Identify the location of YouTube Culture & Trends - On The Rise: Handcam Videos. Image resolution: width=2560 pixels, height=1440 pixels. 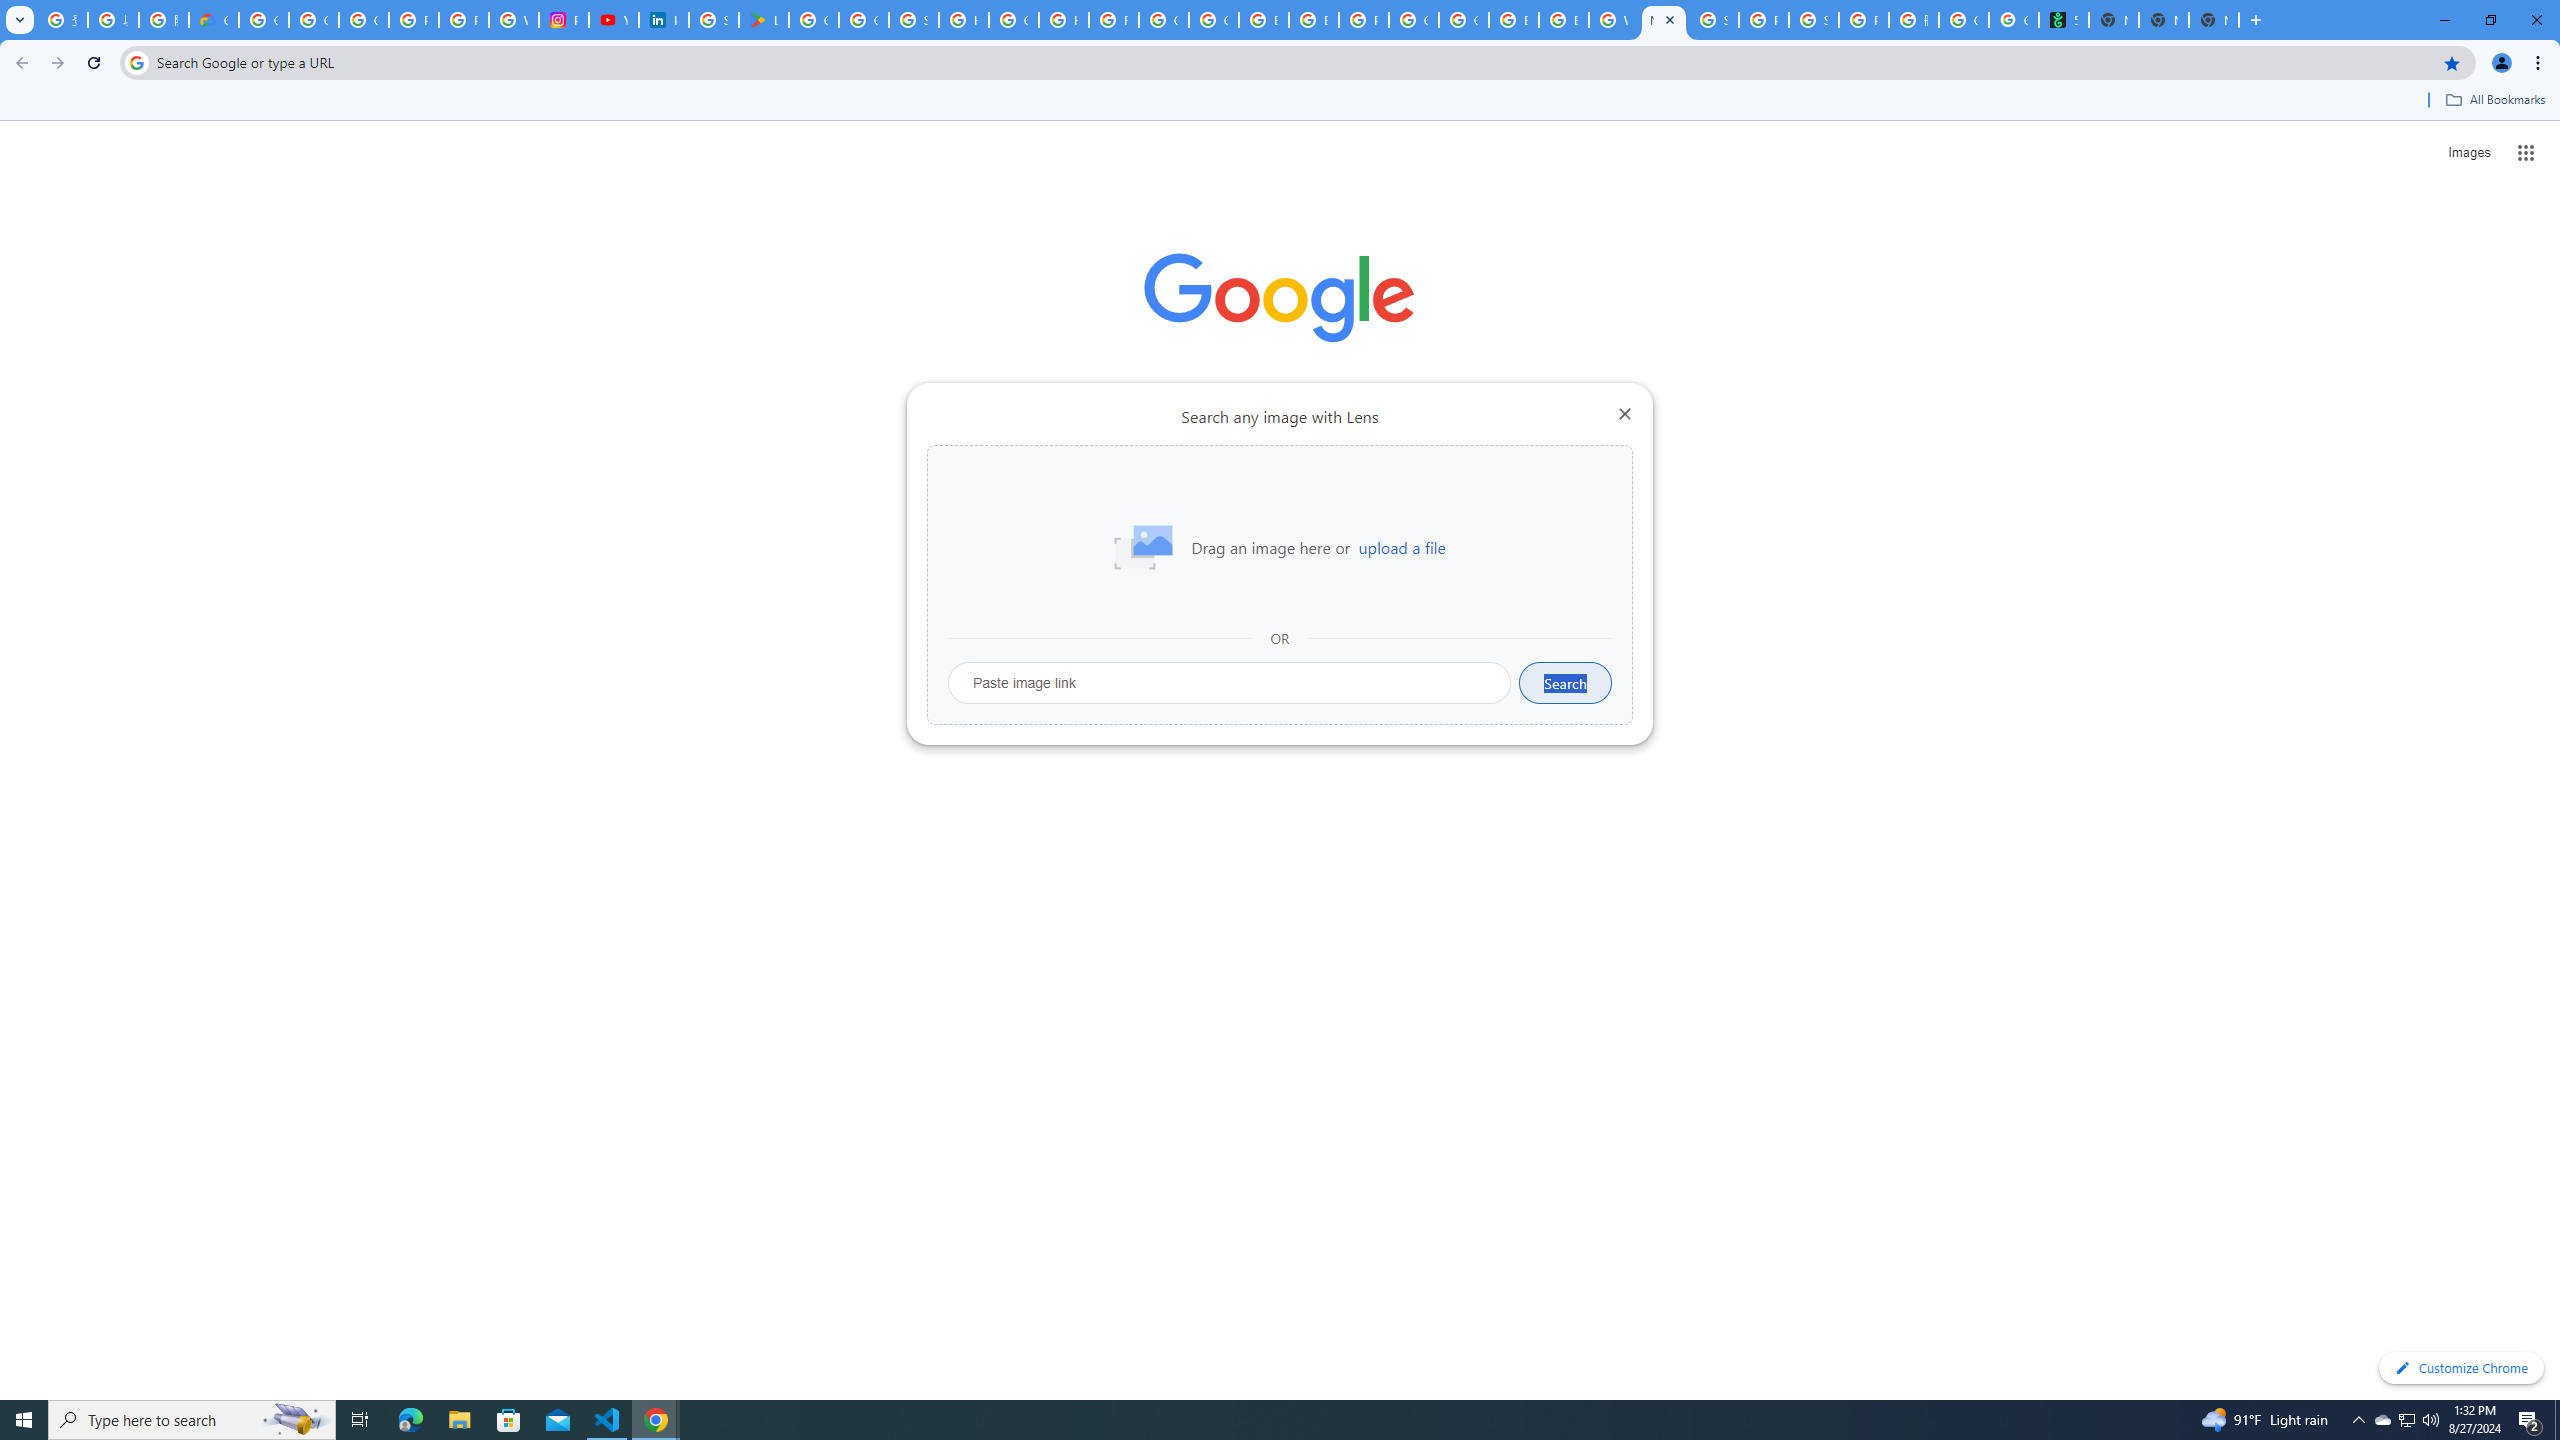
(614, 20).